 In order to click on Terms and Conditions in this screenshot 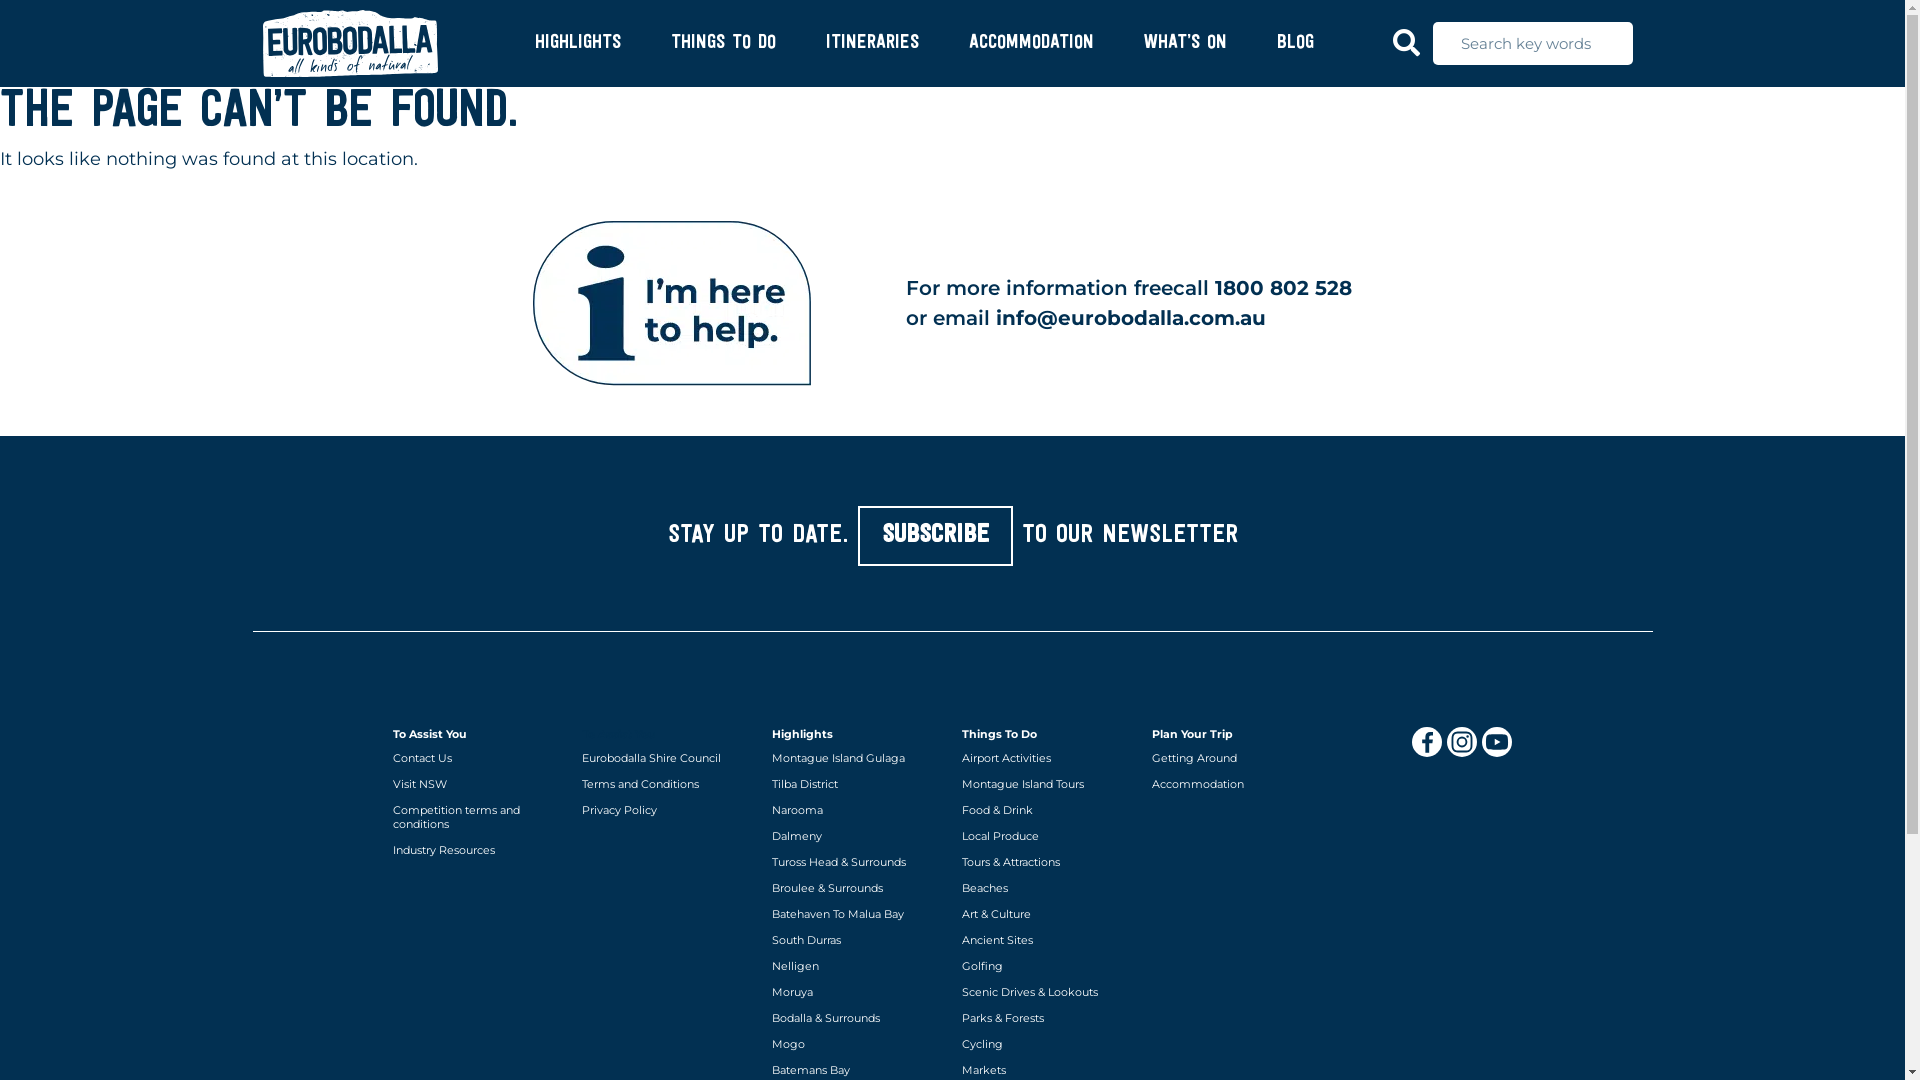, I will do `click(667, 784)`.